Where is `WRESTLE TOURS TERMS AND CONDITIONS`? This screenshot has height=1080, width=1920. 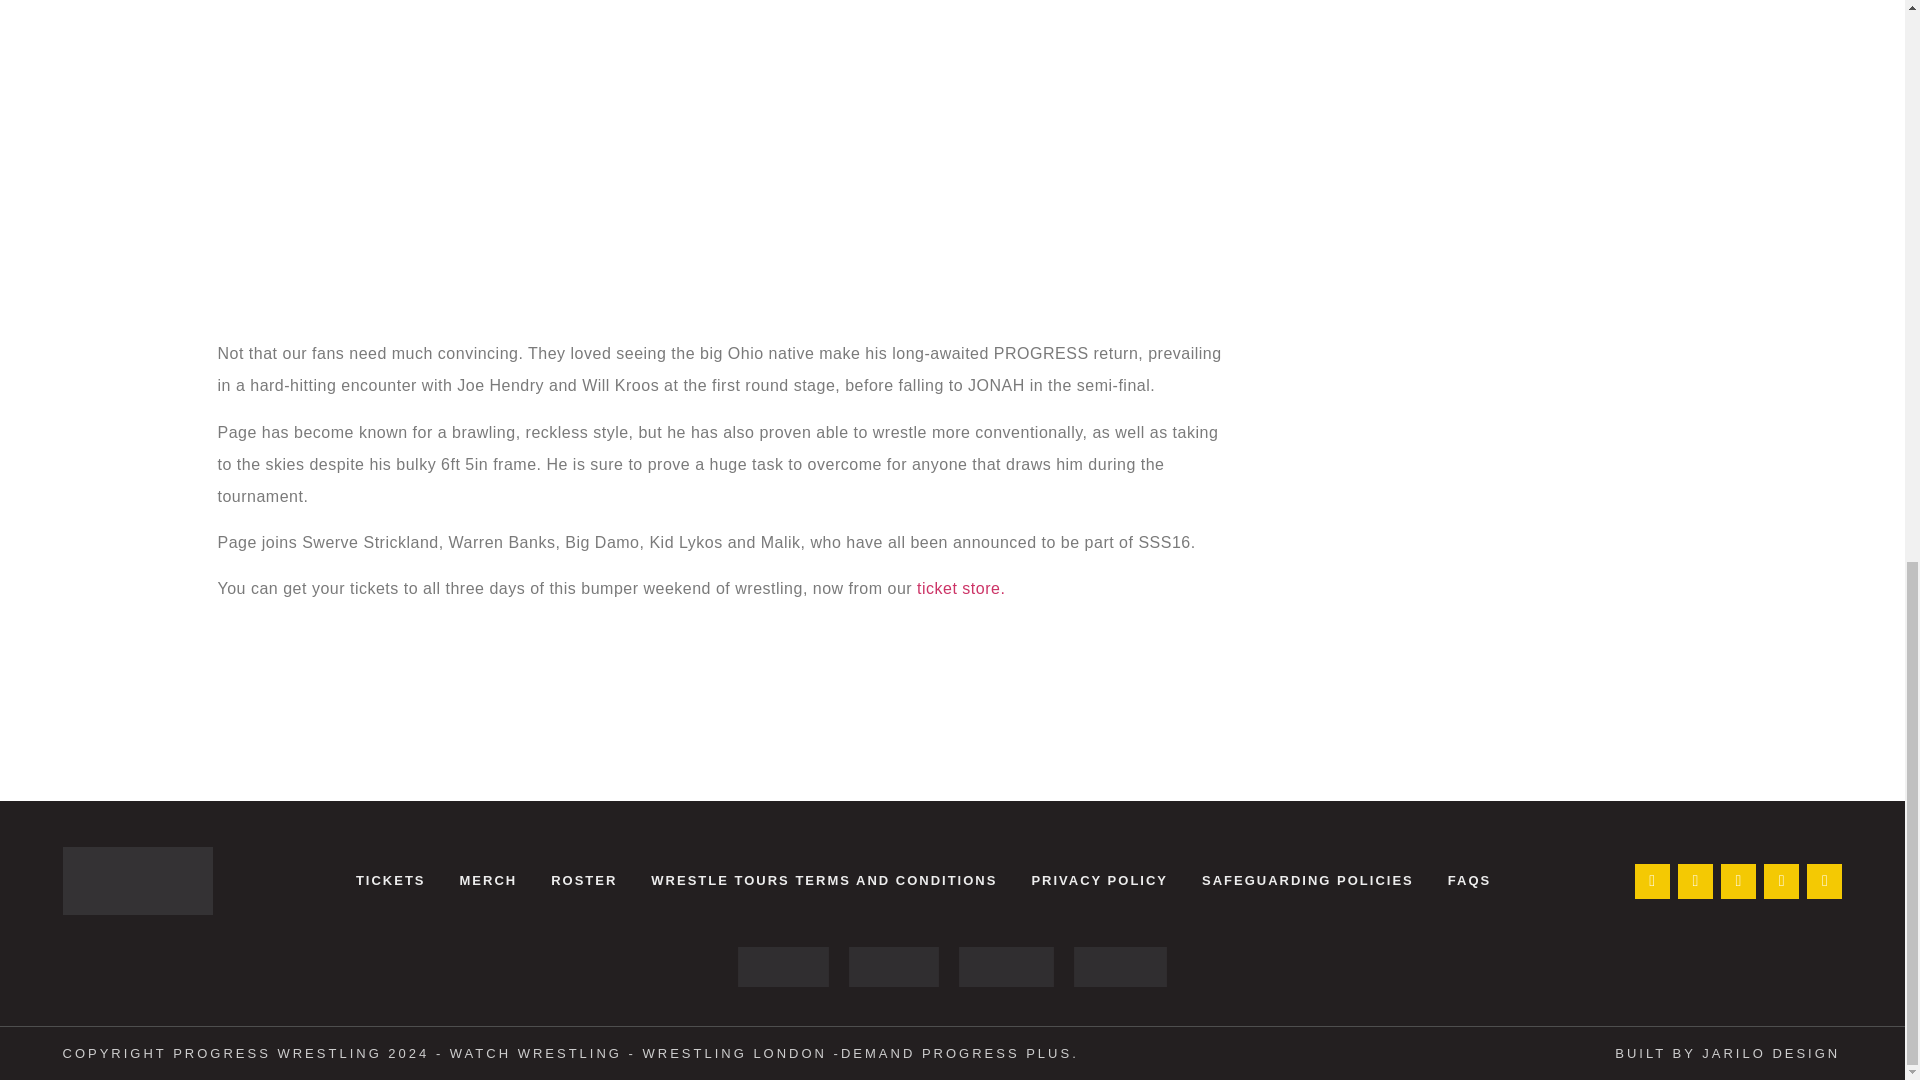 WRESTLE TOURS TERMS AND CONDITIONS is located at coordinates (823, 880).